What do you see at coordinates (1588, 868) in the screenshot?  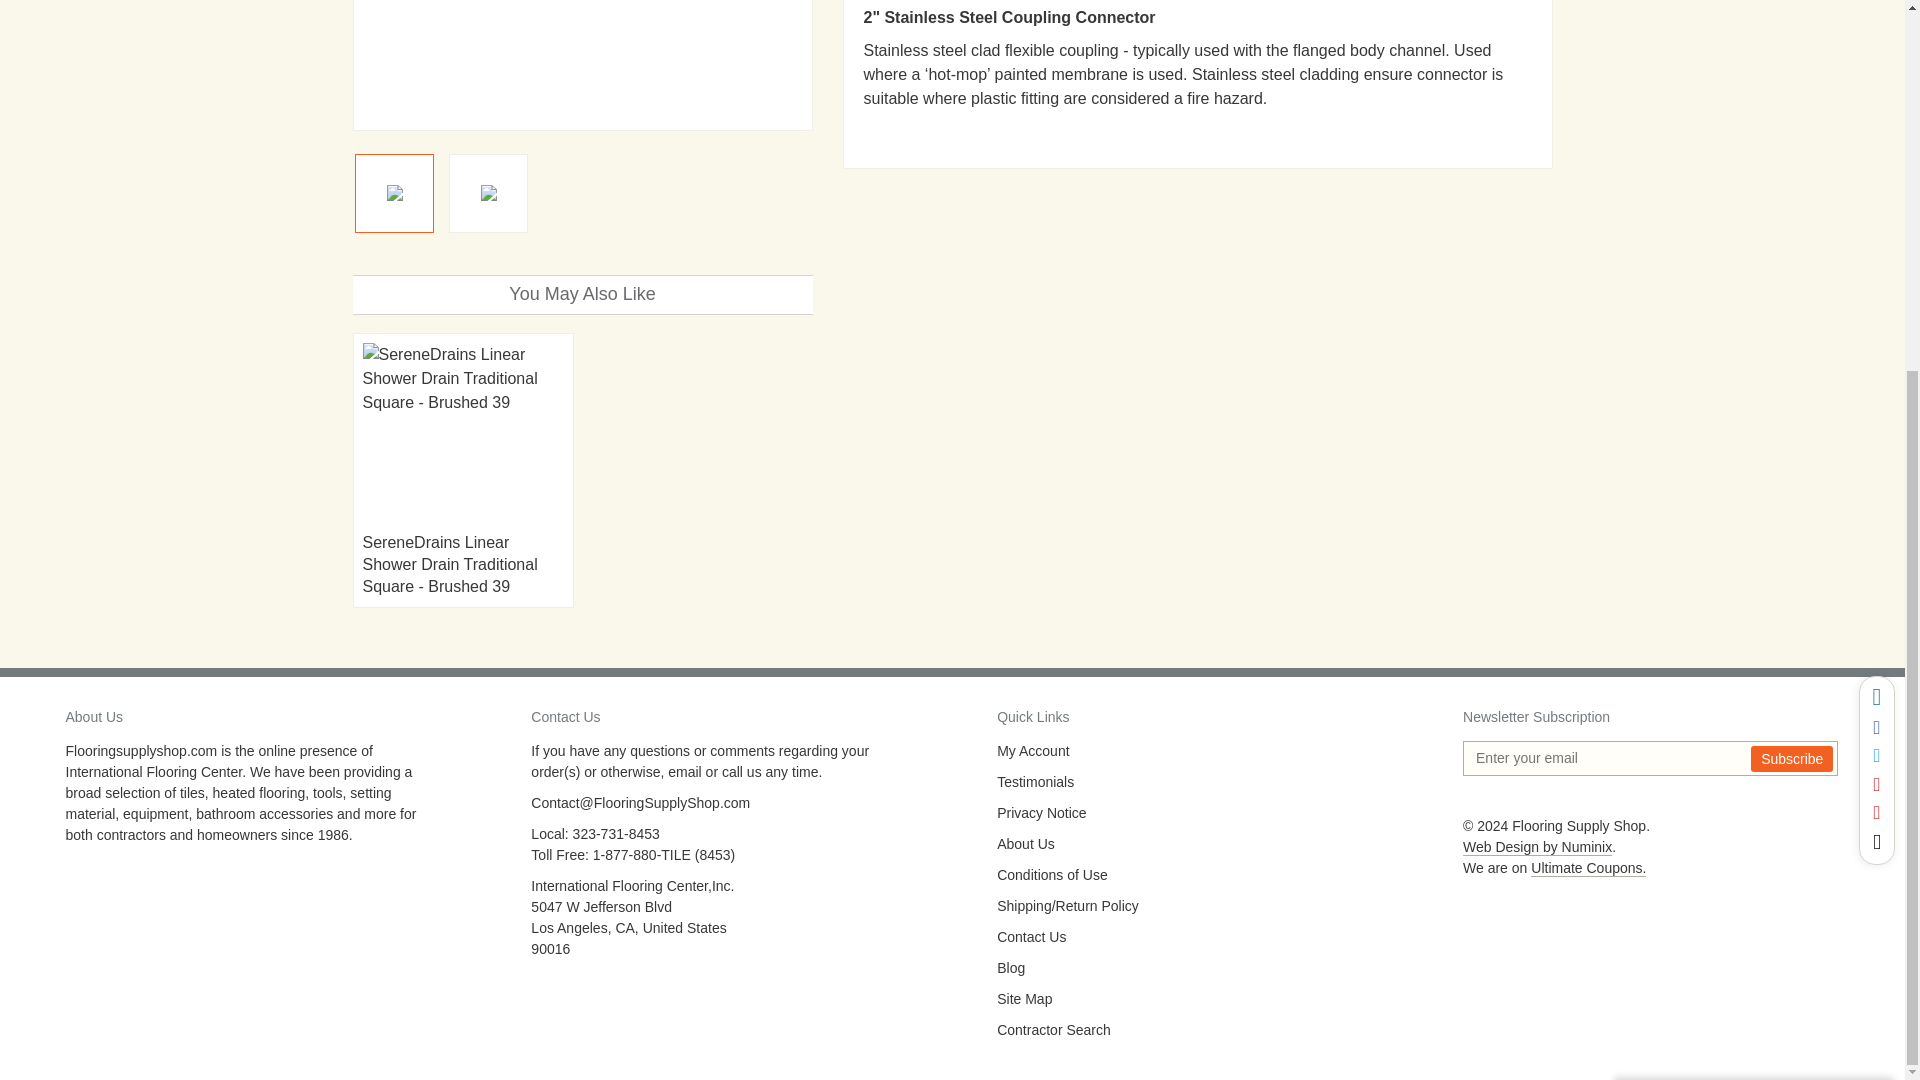 I see `Flooring Supply Shop coupons` at bounding box center [1588, 868].